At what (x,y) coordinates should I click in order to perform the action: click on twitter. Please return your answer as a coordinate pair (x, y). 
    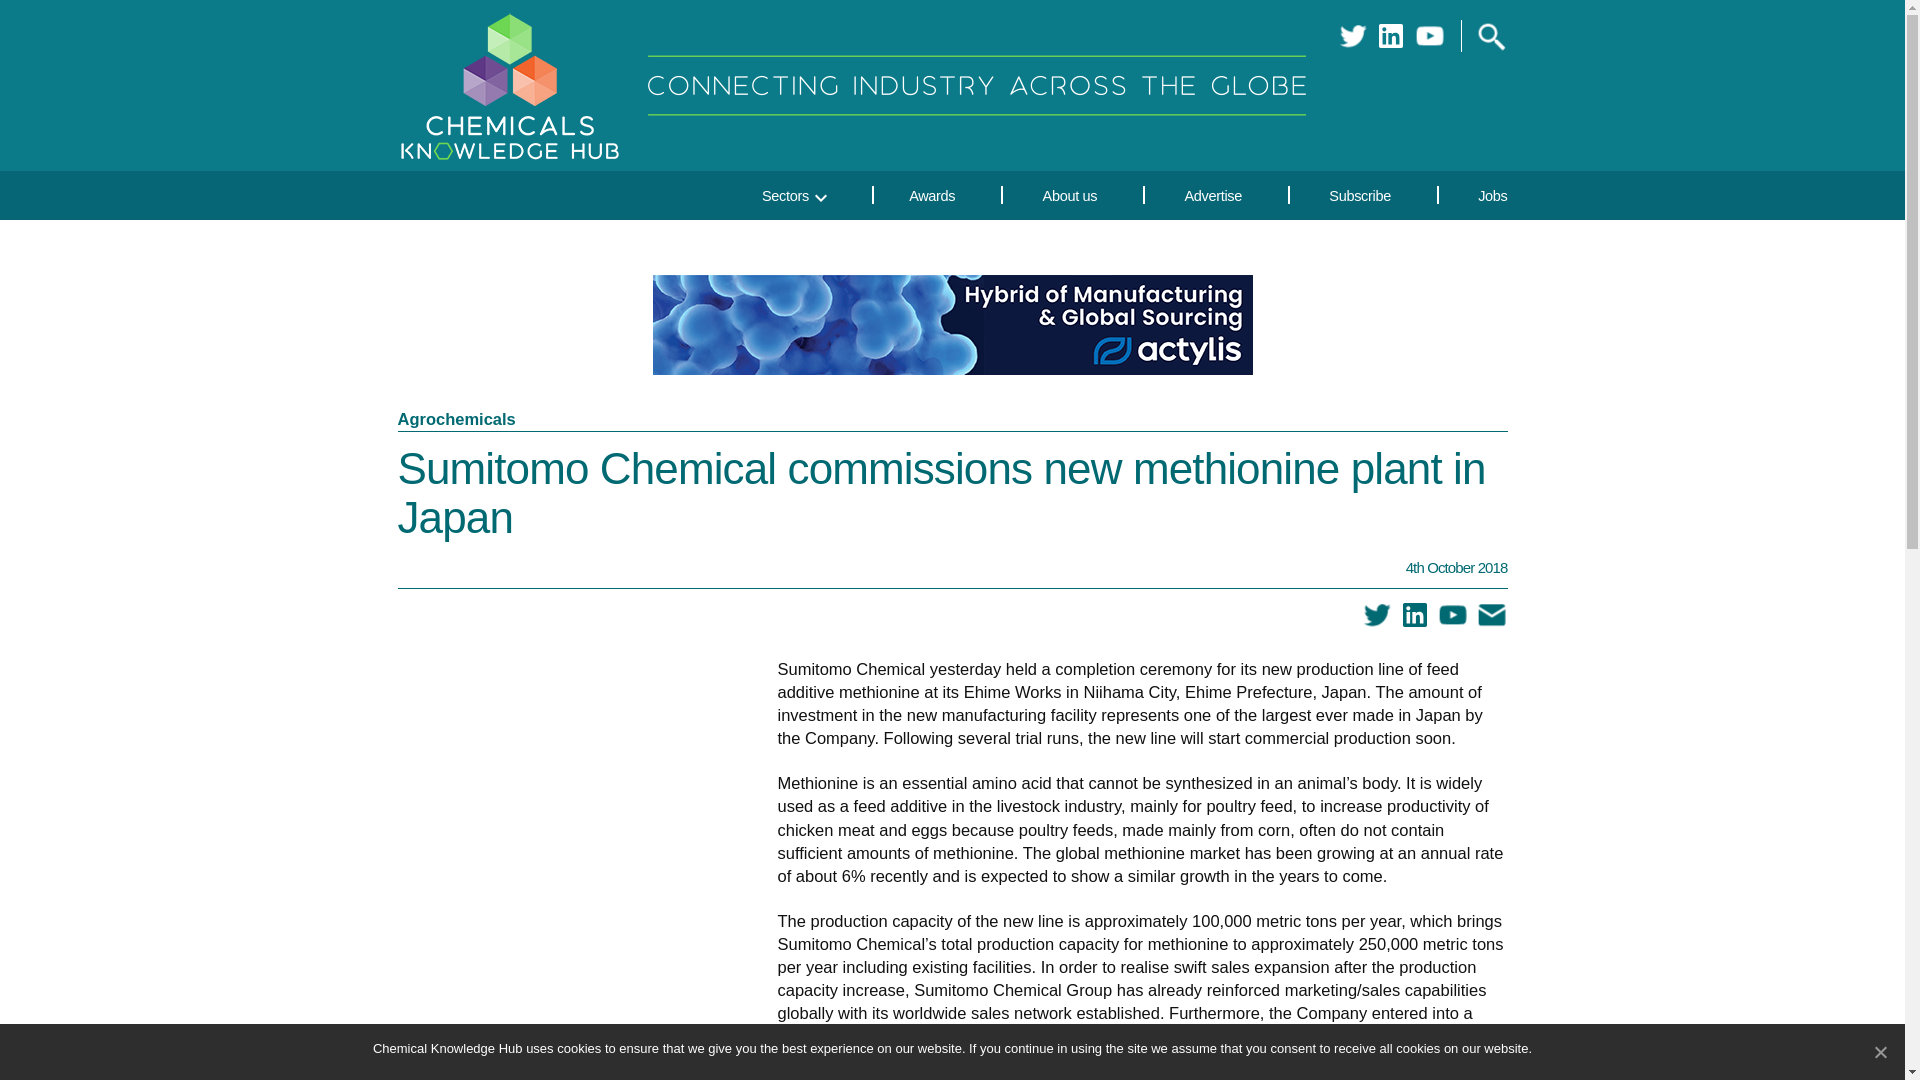
    Looking at the image, I should click on (1352, 36).